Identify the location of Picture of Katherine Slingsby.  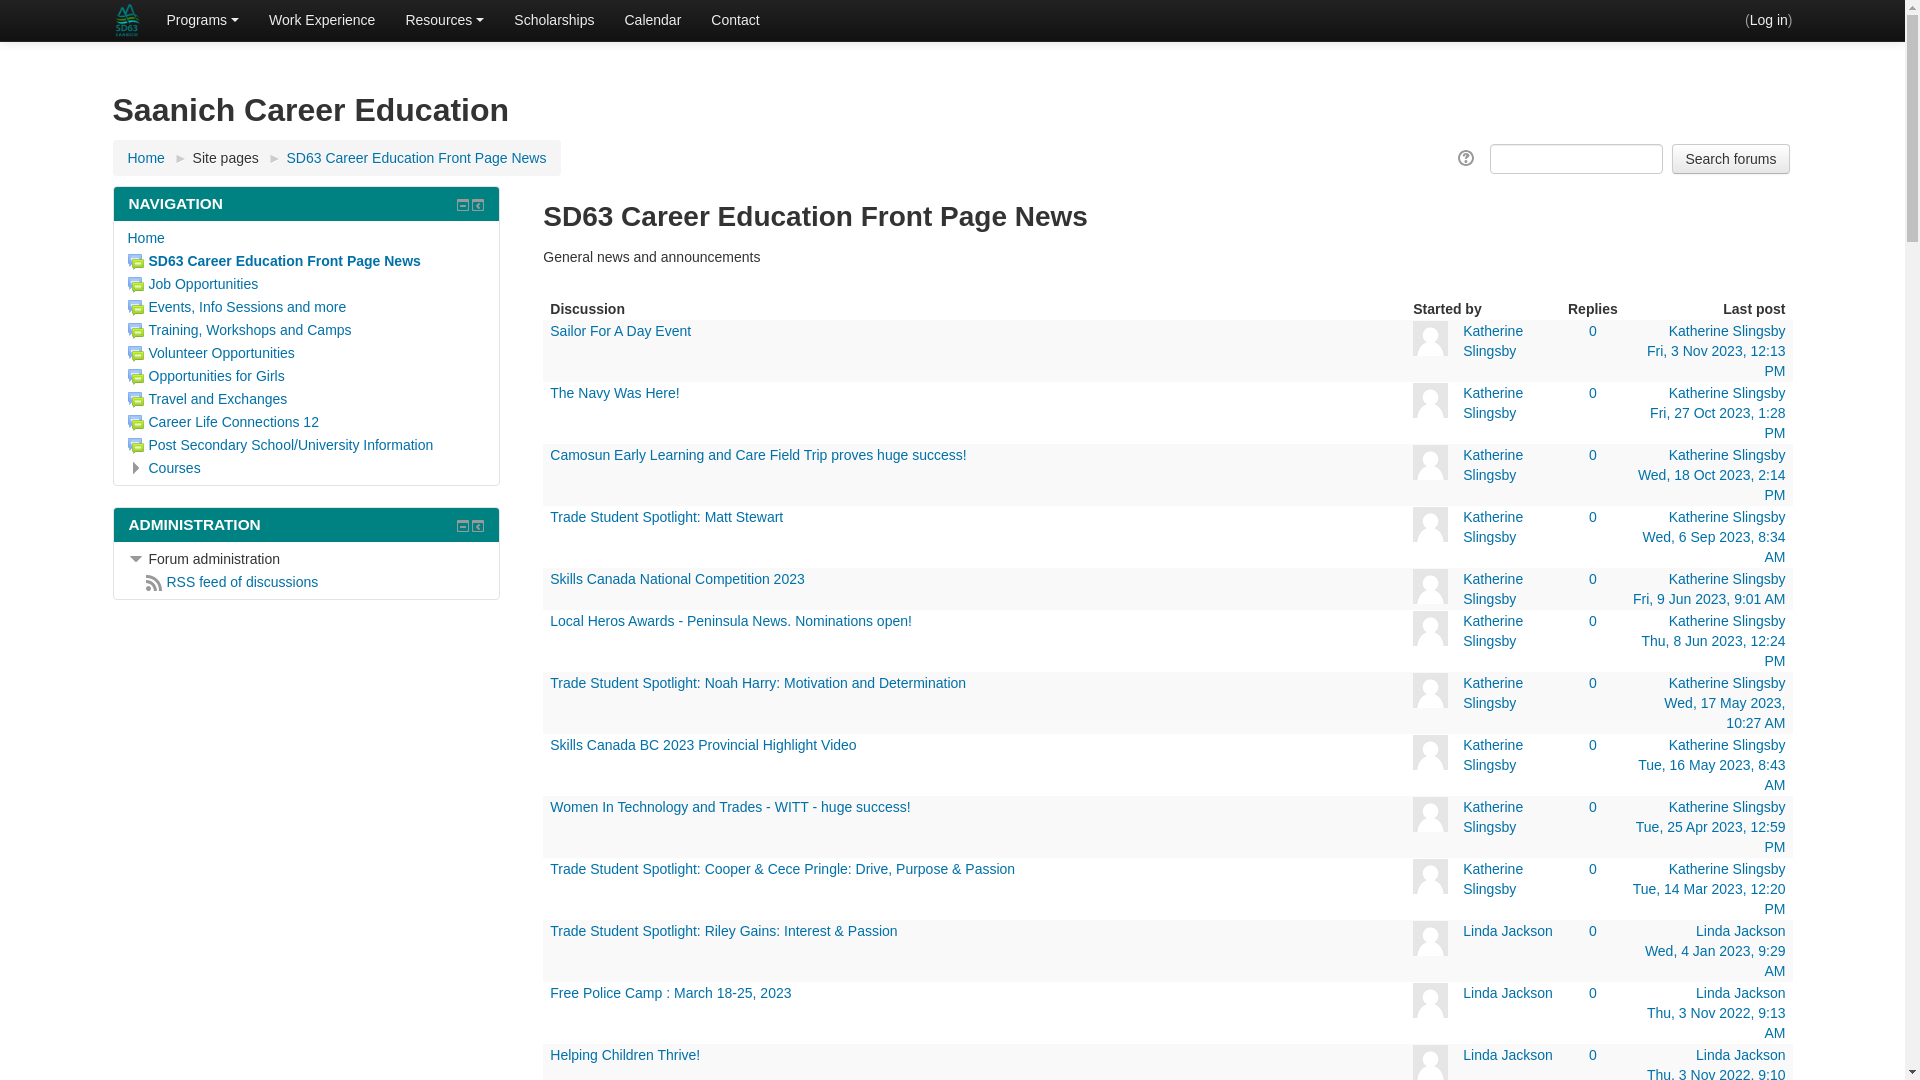
(1430, 586).